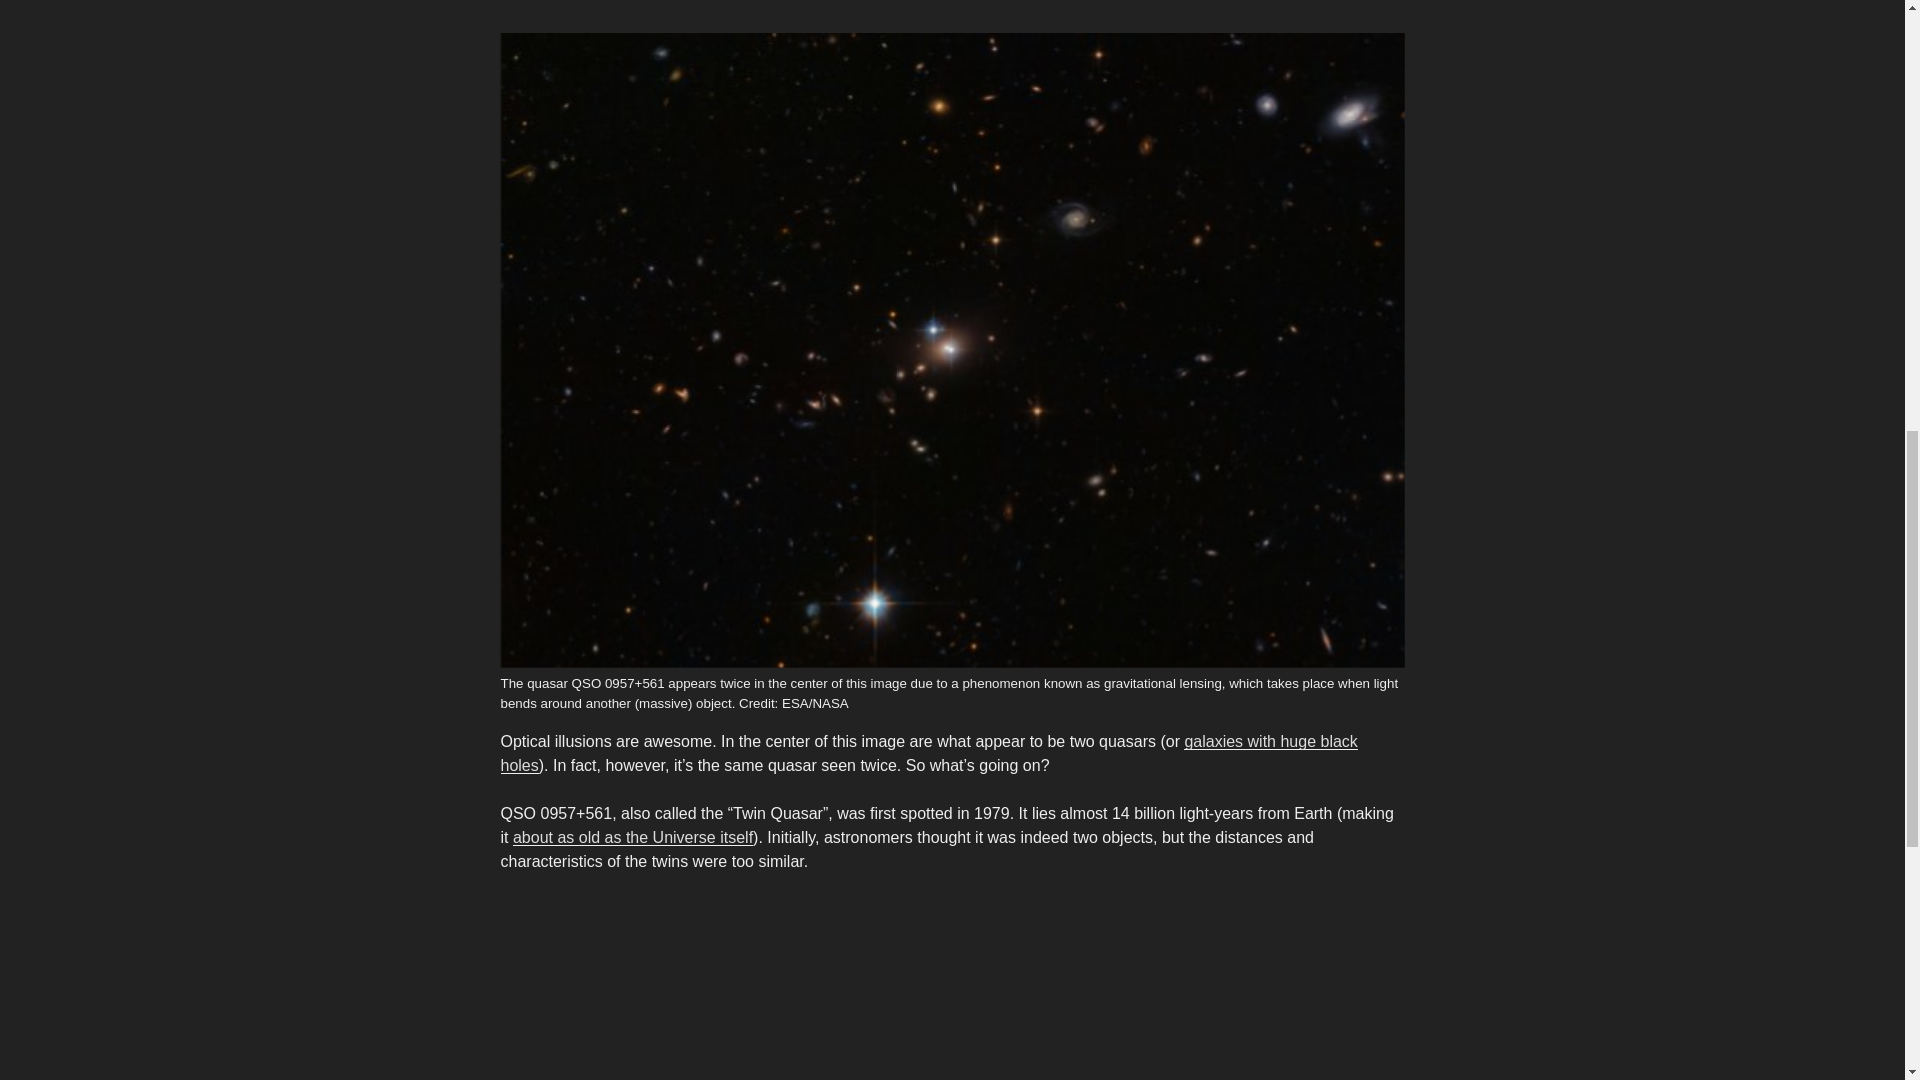  Describe the element at coordinates (928, 754) in the screenshot. I see `galaxies with huge black holes` at that location.